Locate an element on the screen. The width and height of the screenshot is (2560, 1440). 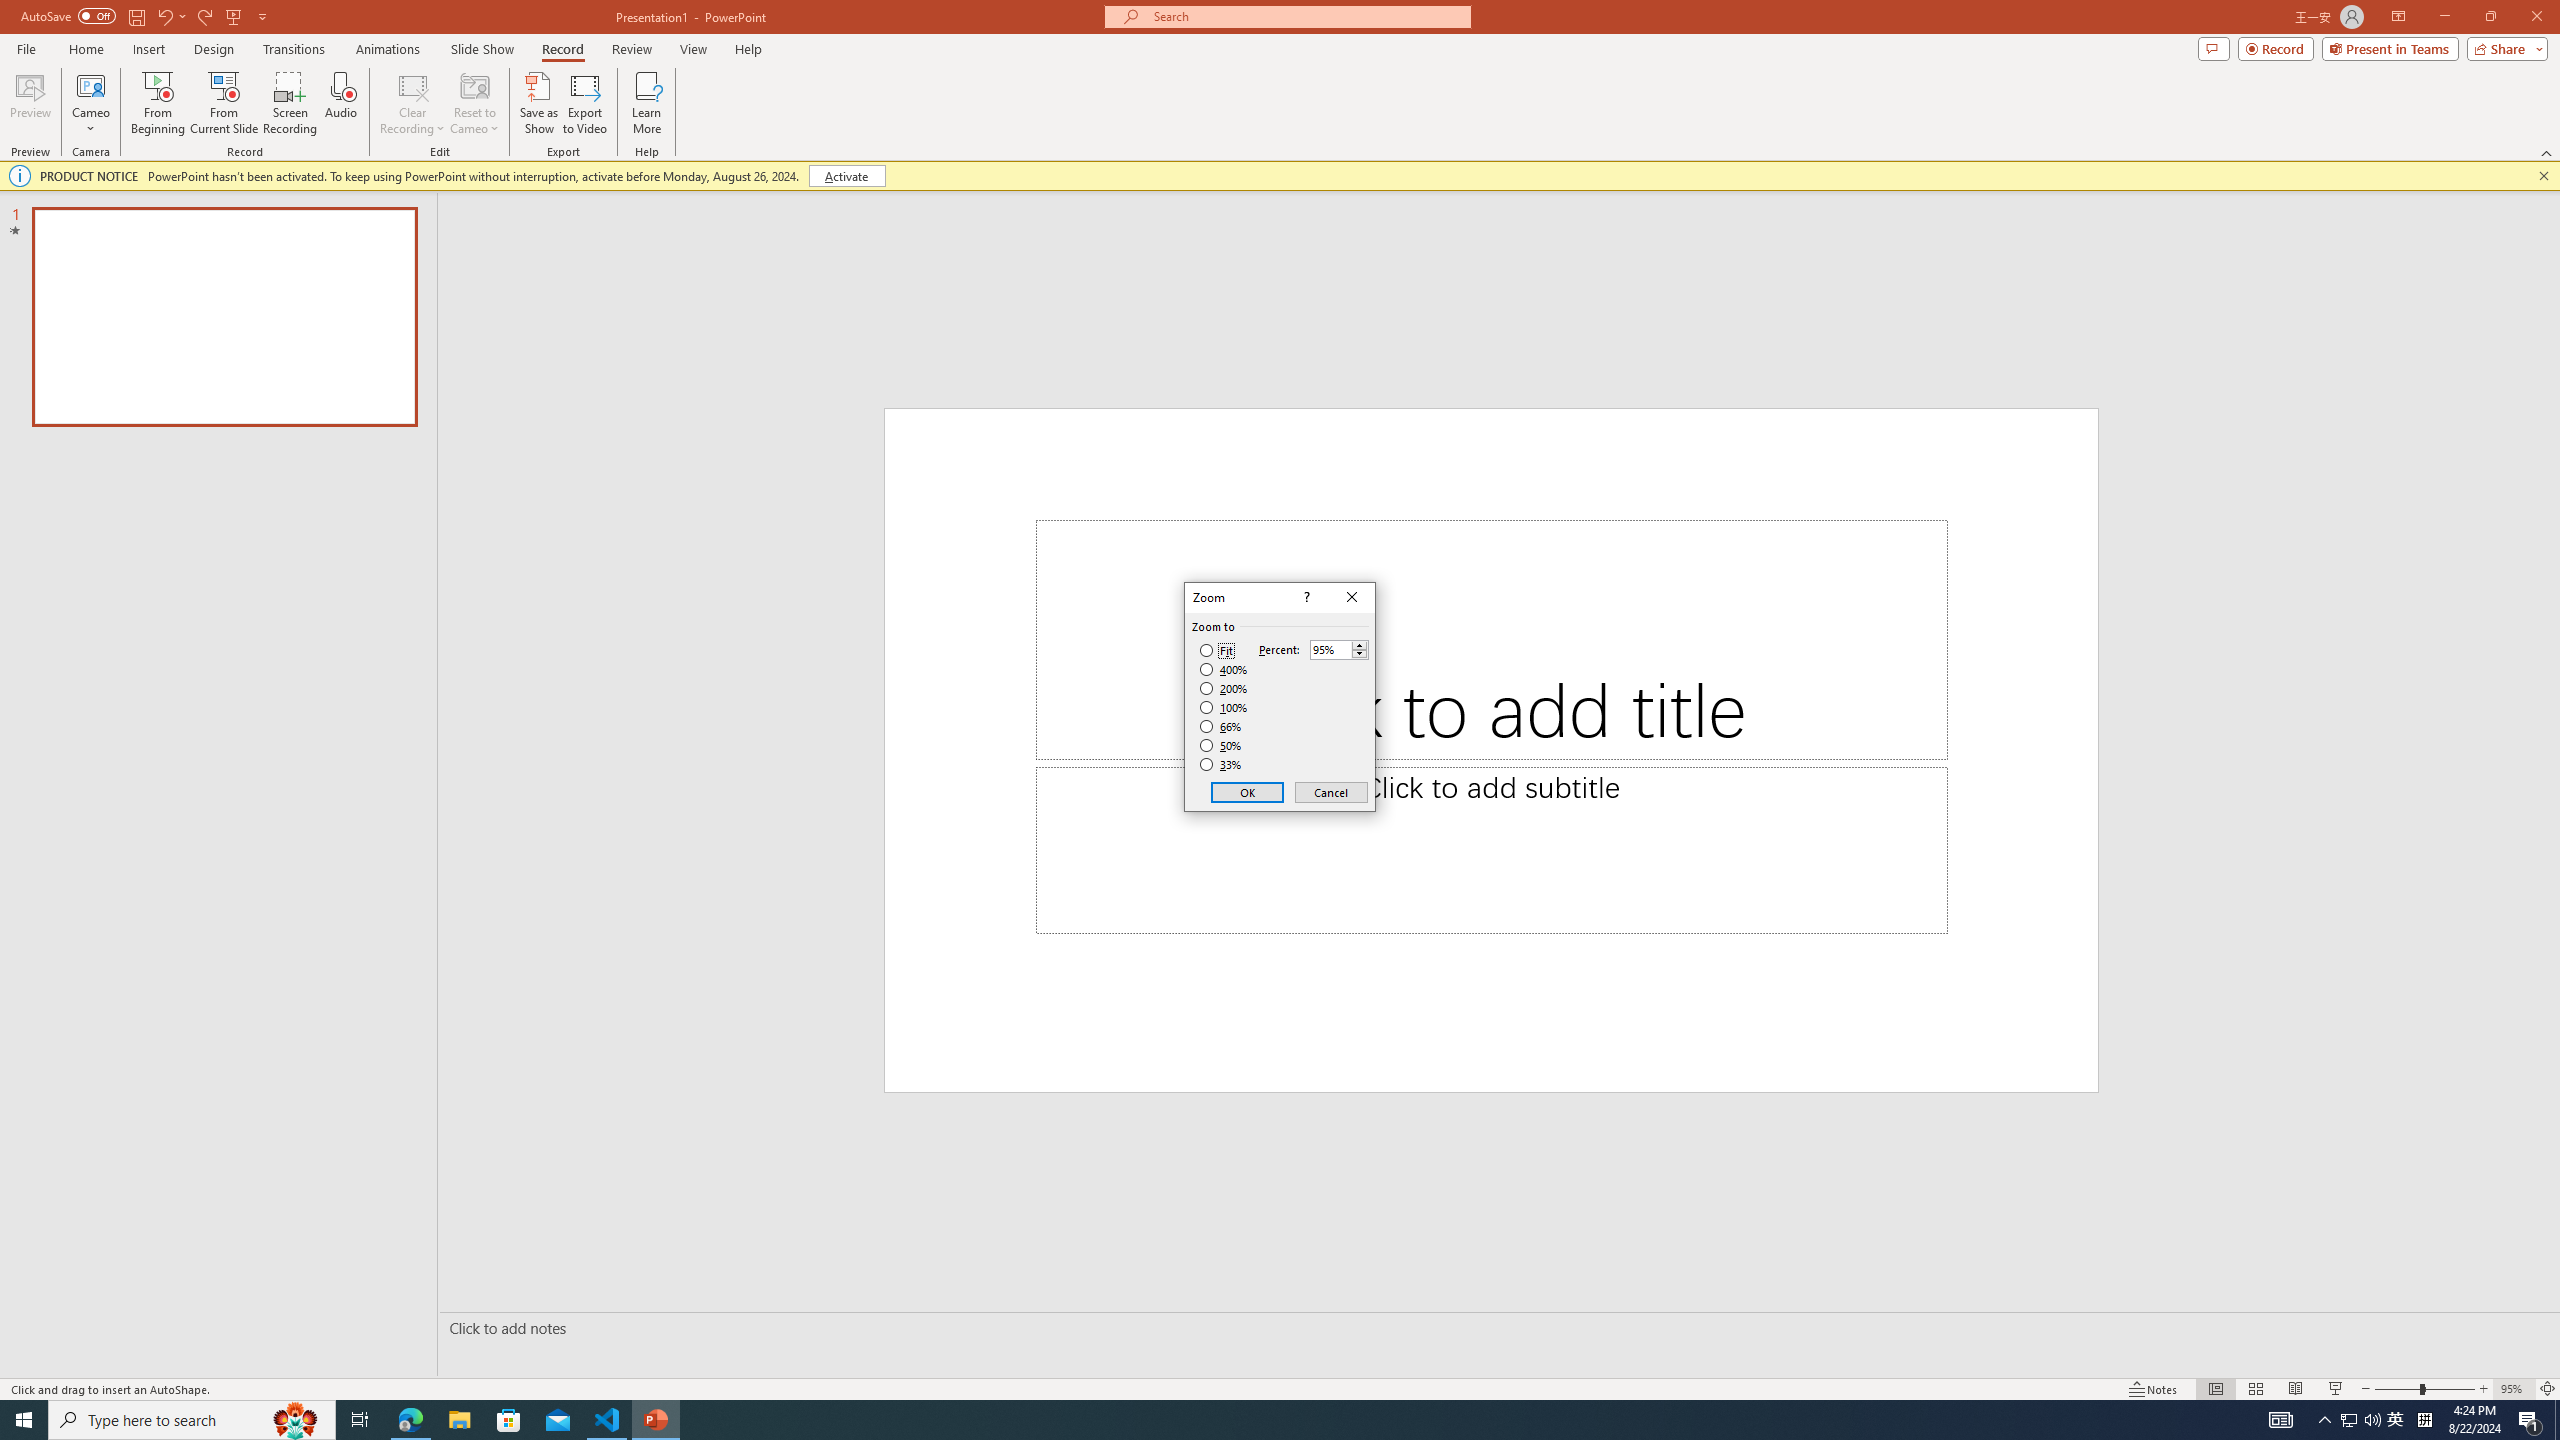
Activate is located at coordinates (846, 176).